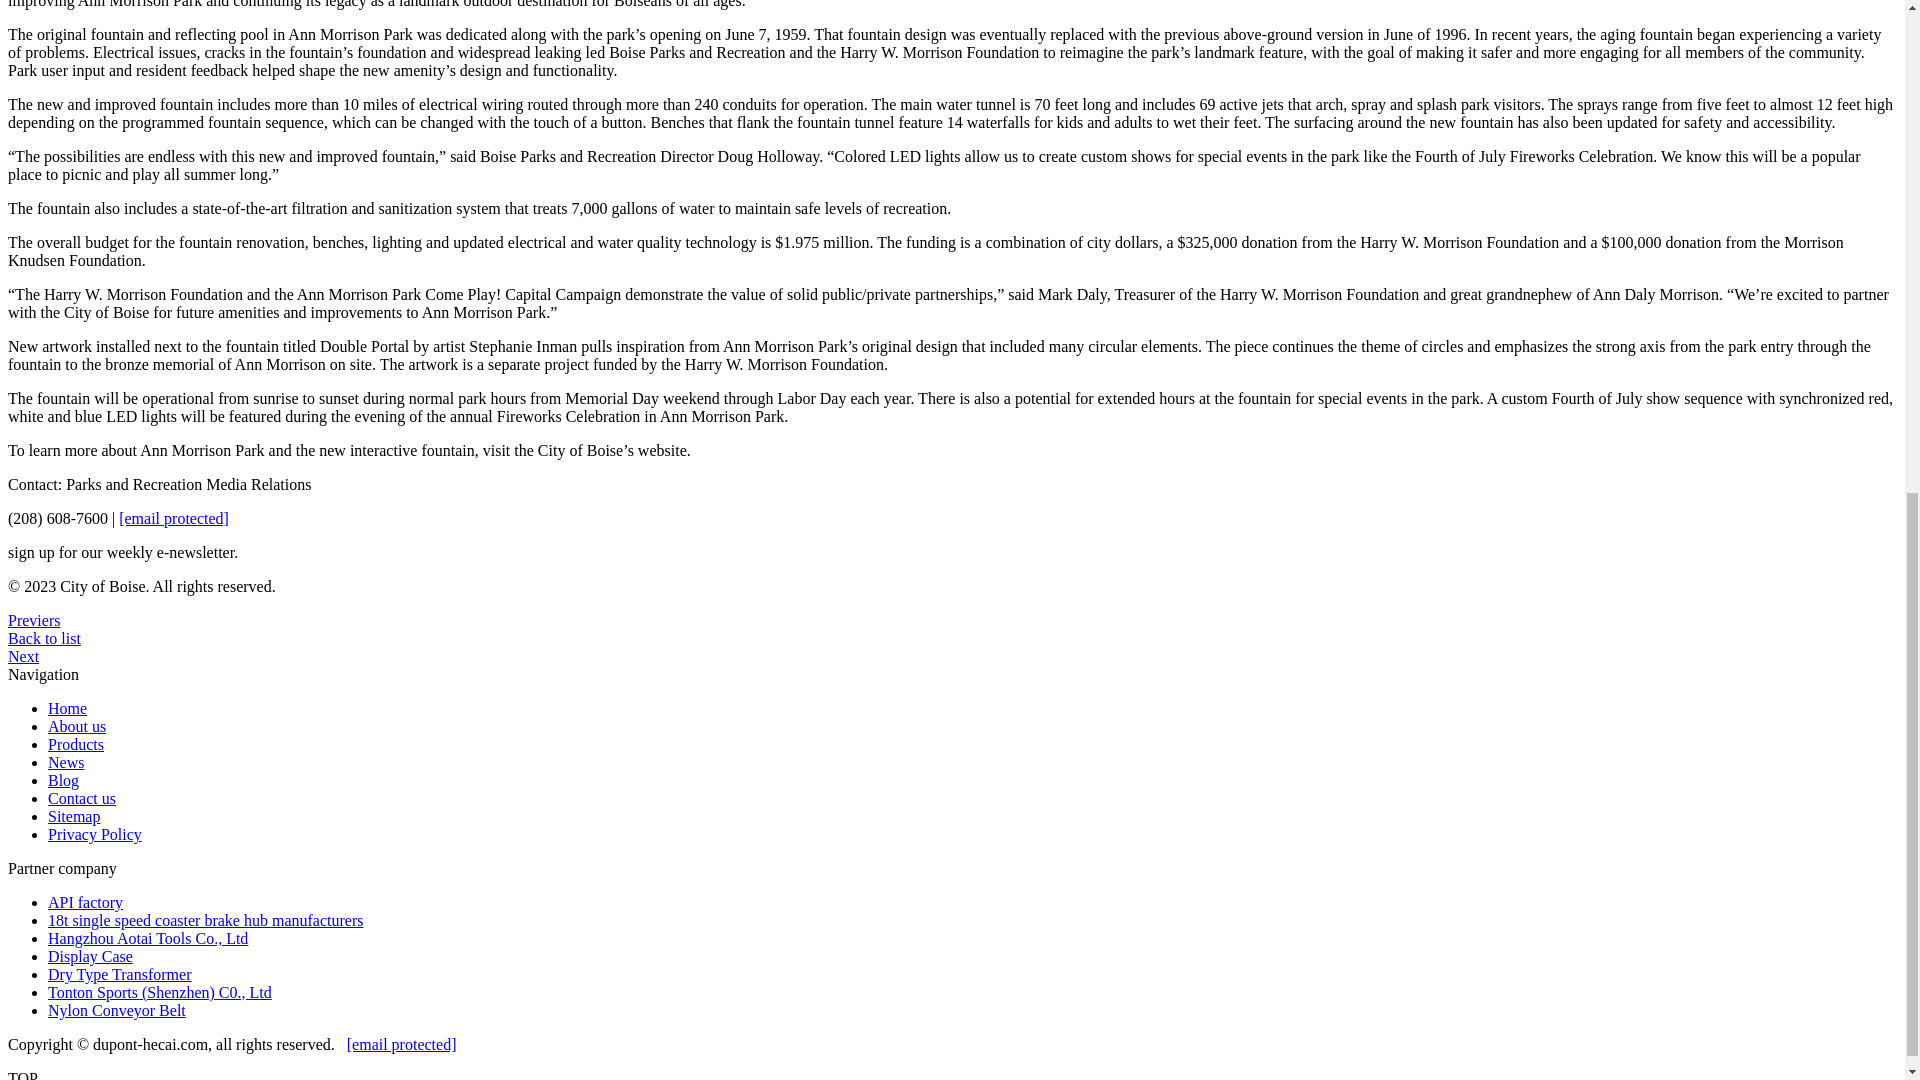  What do you see at coordinates (66, 762) in the screenshot?
I see `News` at bounding box center [66, 762].